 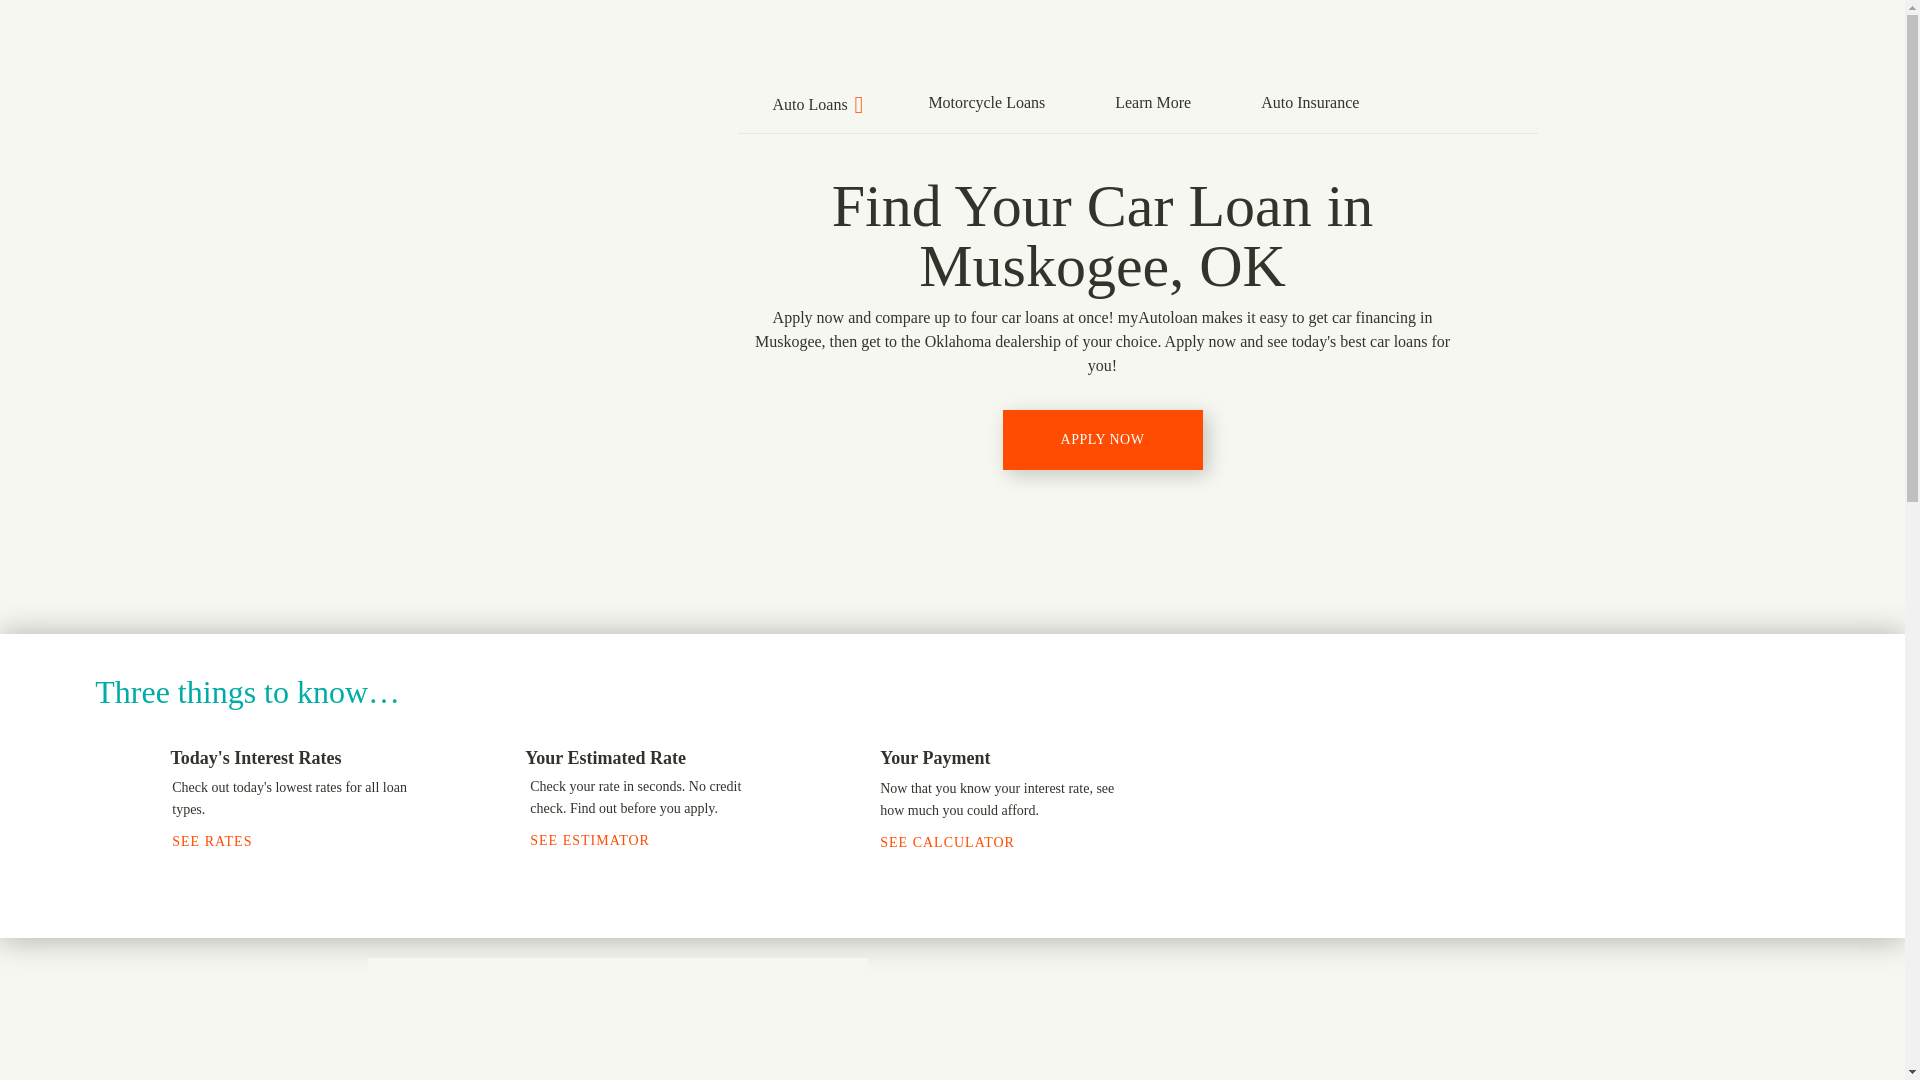 What do you see at coordinates (816, 101) in the screenshot?
I see `Auto Loans` at bounding box center [816, 101].